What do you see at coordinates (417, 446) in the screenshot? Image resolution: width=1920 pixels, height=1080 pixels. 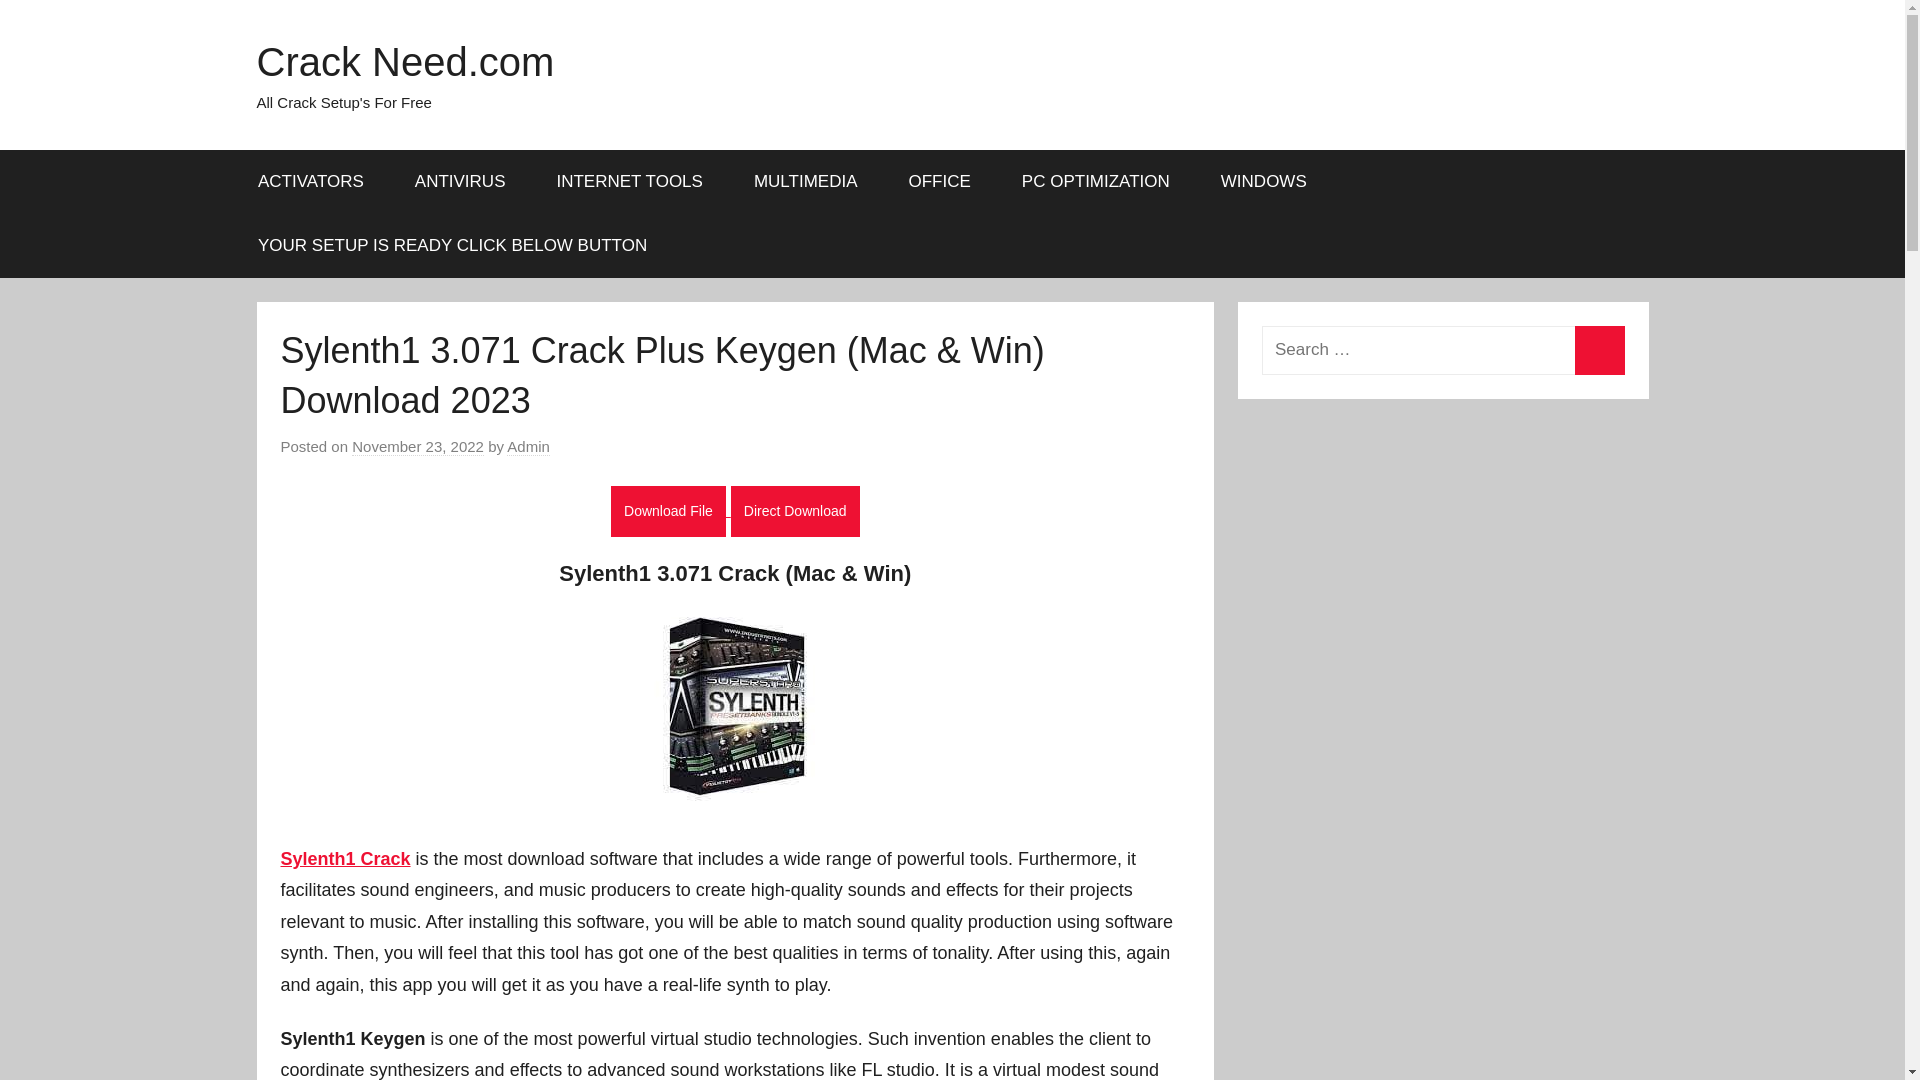 I see `November 23, 2022` at bounding box center [417, 446].